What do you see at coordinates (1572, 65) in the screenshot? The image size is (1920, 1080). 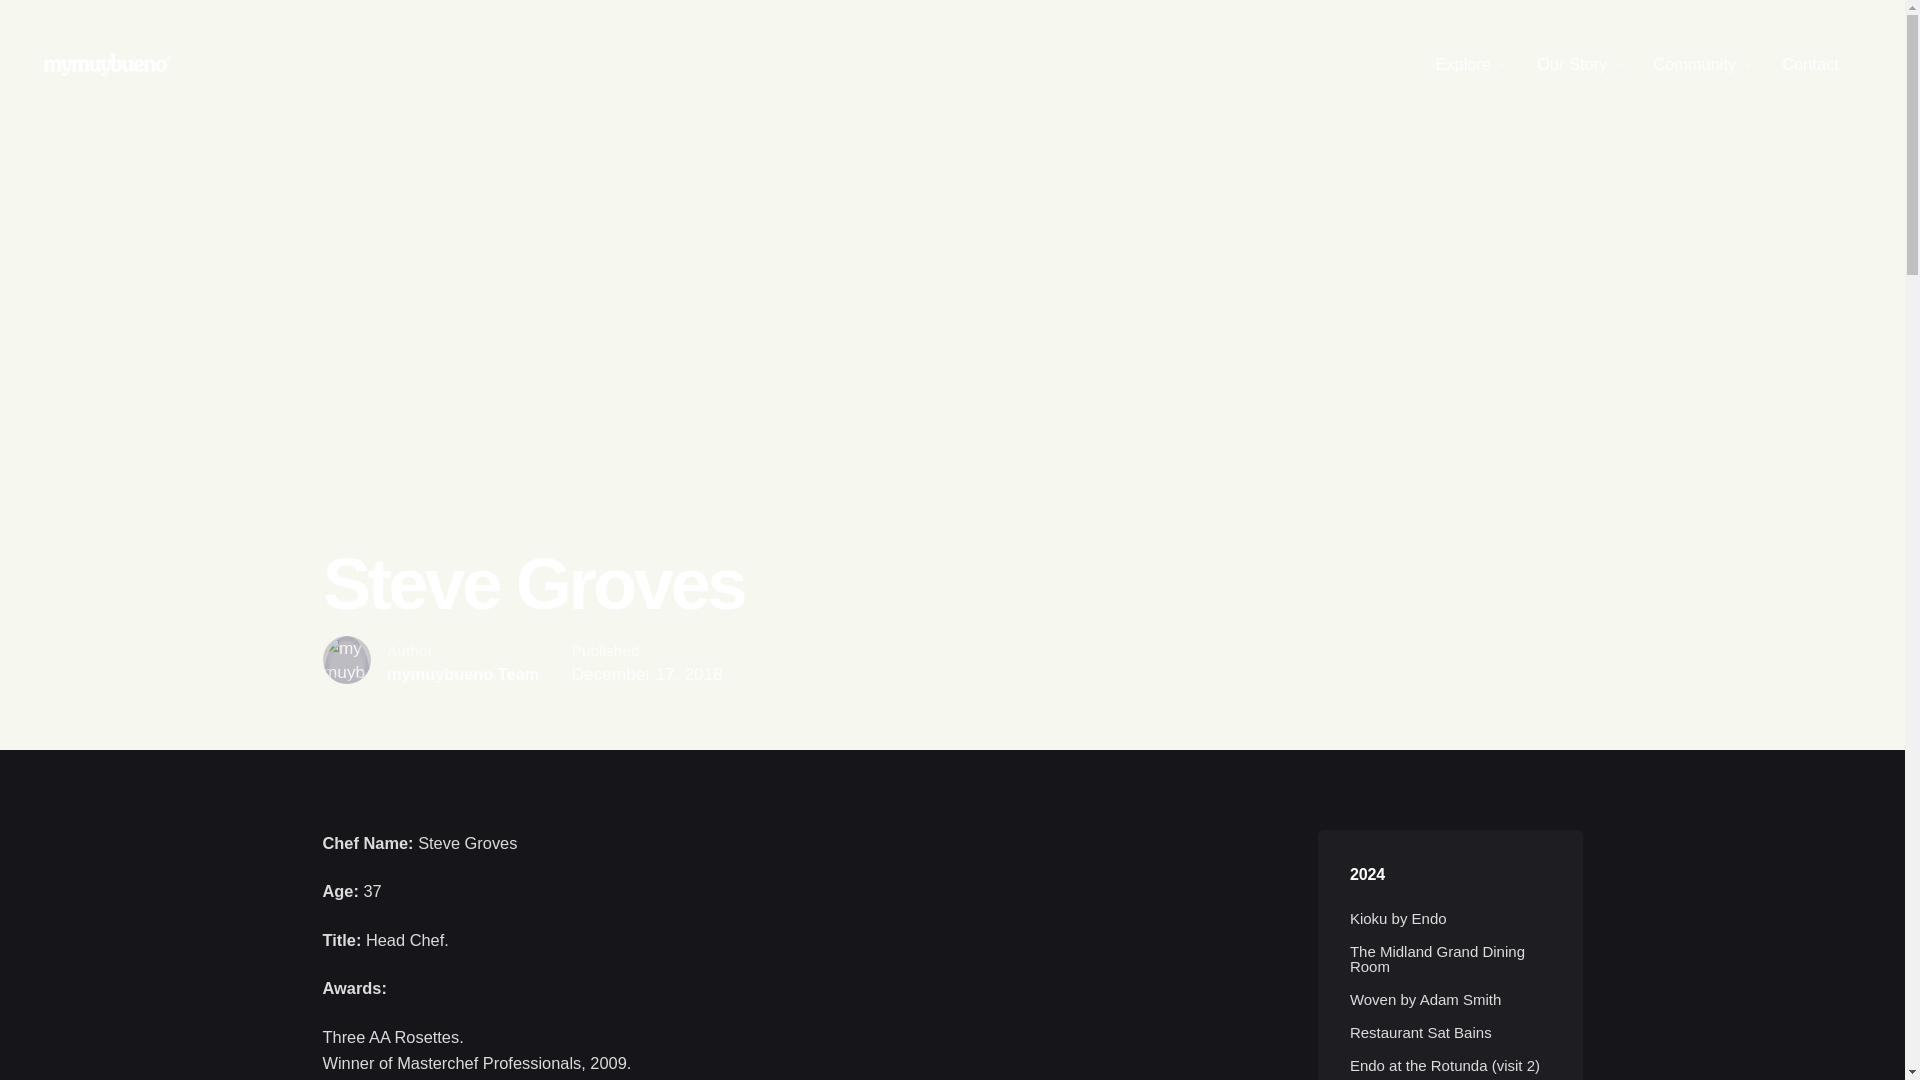 I see `Our Story` at bounding box center [1572, 65].